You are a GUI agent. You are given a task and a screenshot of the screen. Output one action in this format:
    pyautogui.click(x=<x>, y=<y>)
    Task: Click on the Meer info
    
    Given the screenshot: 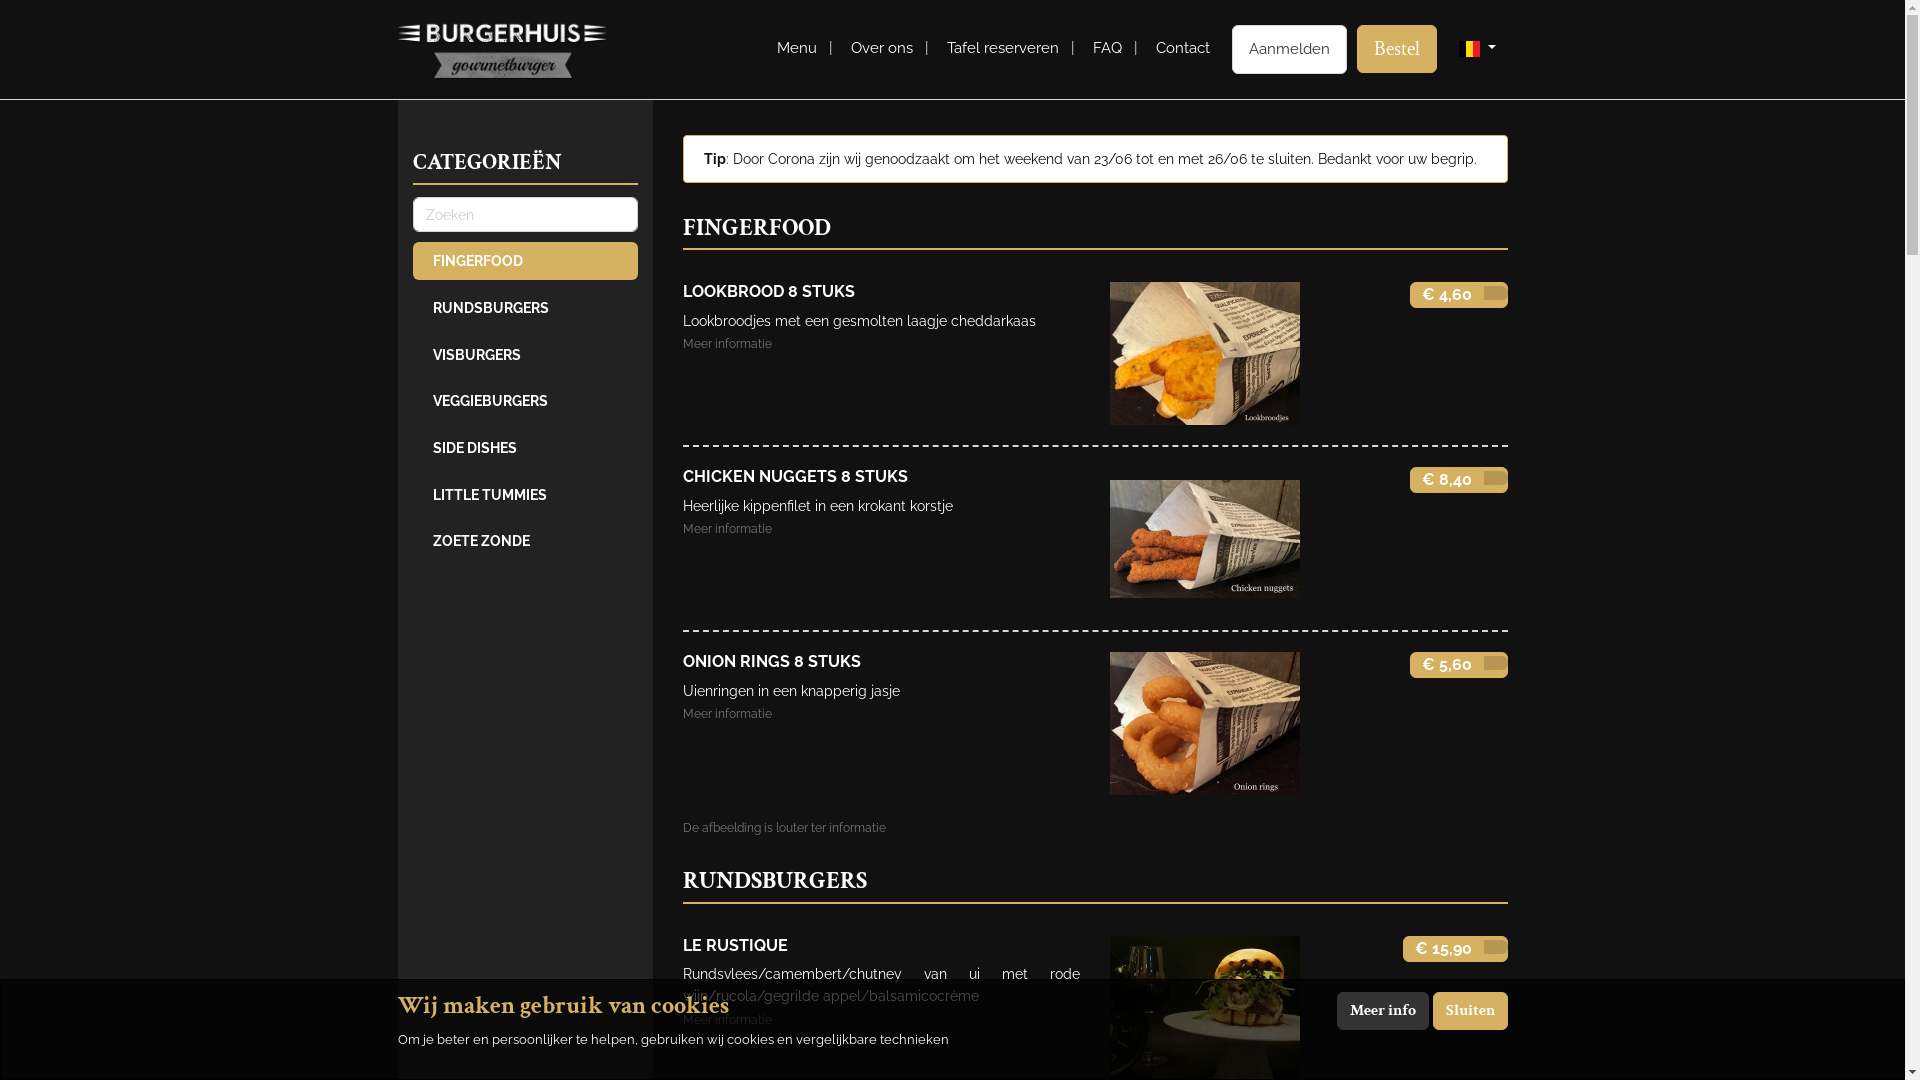 What is the action you would take?
    pyautogui.click(x=1382, y=1011)
    